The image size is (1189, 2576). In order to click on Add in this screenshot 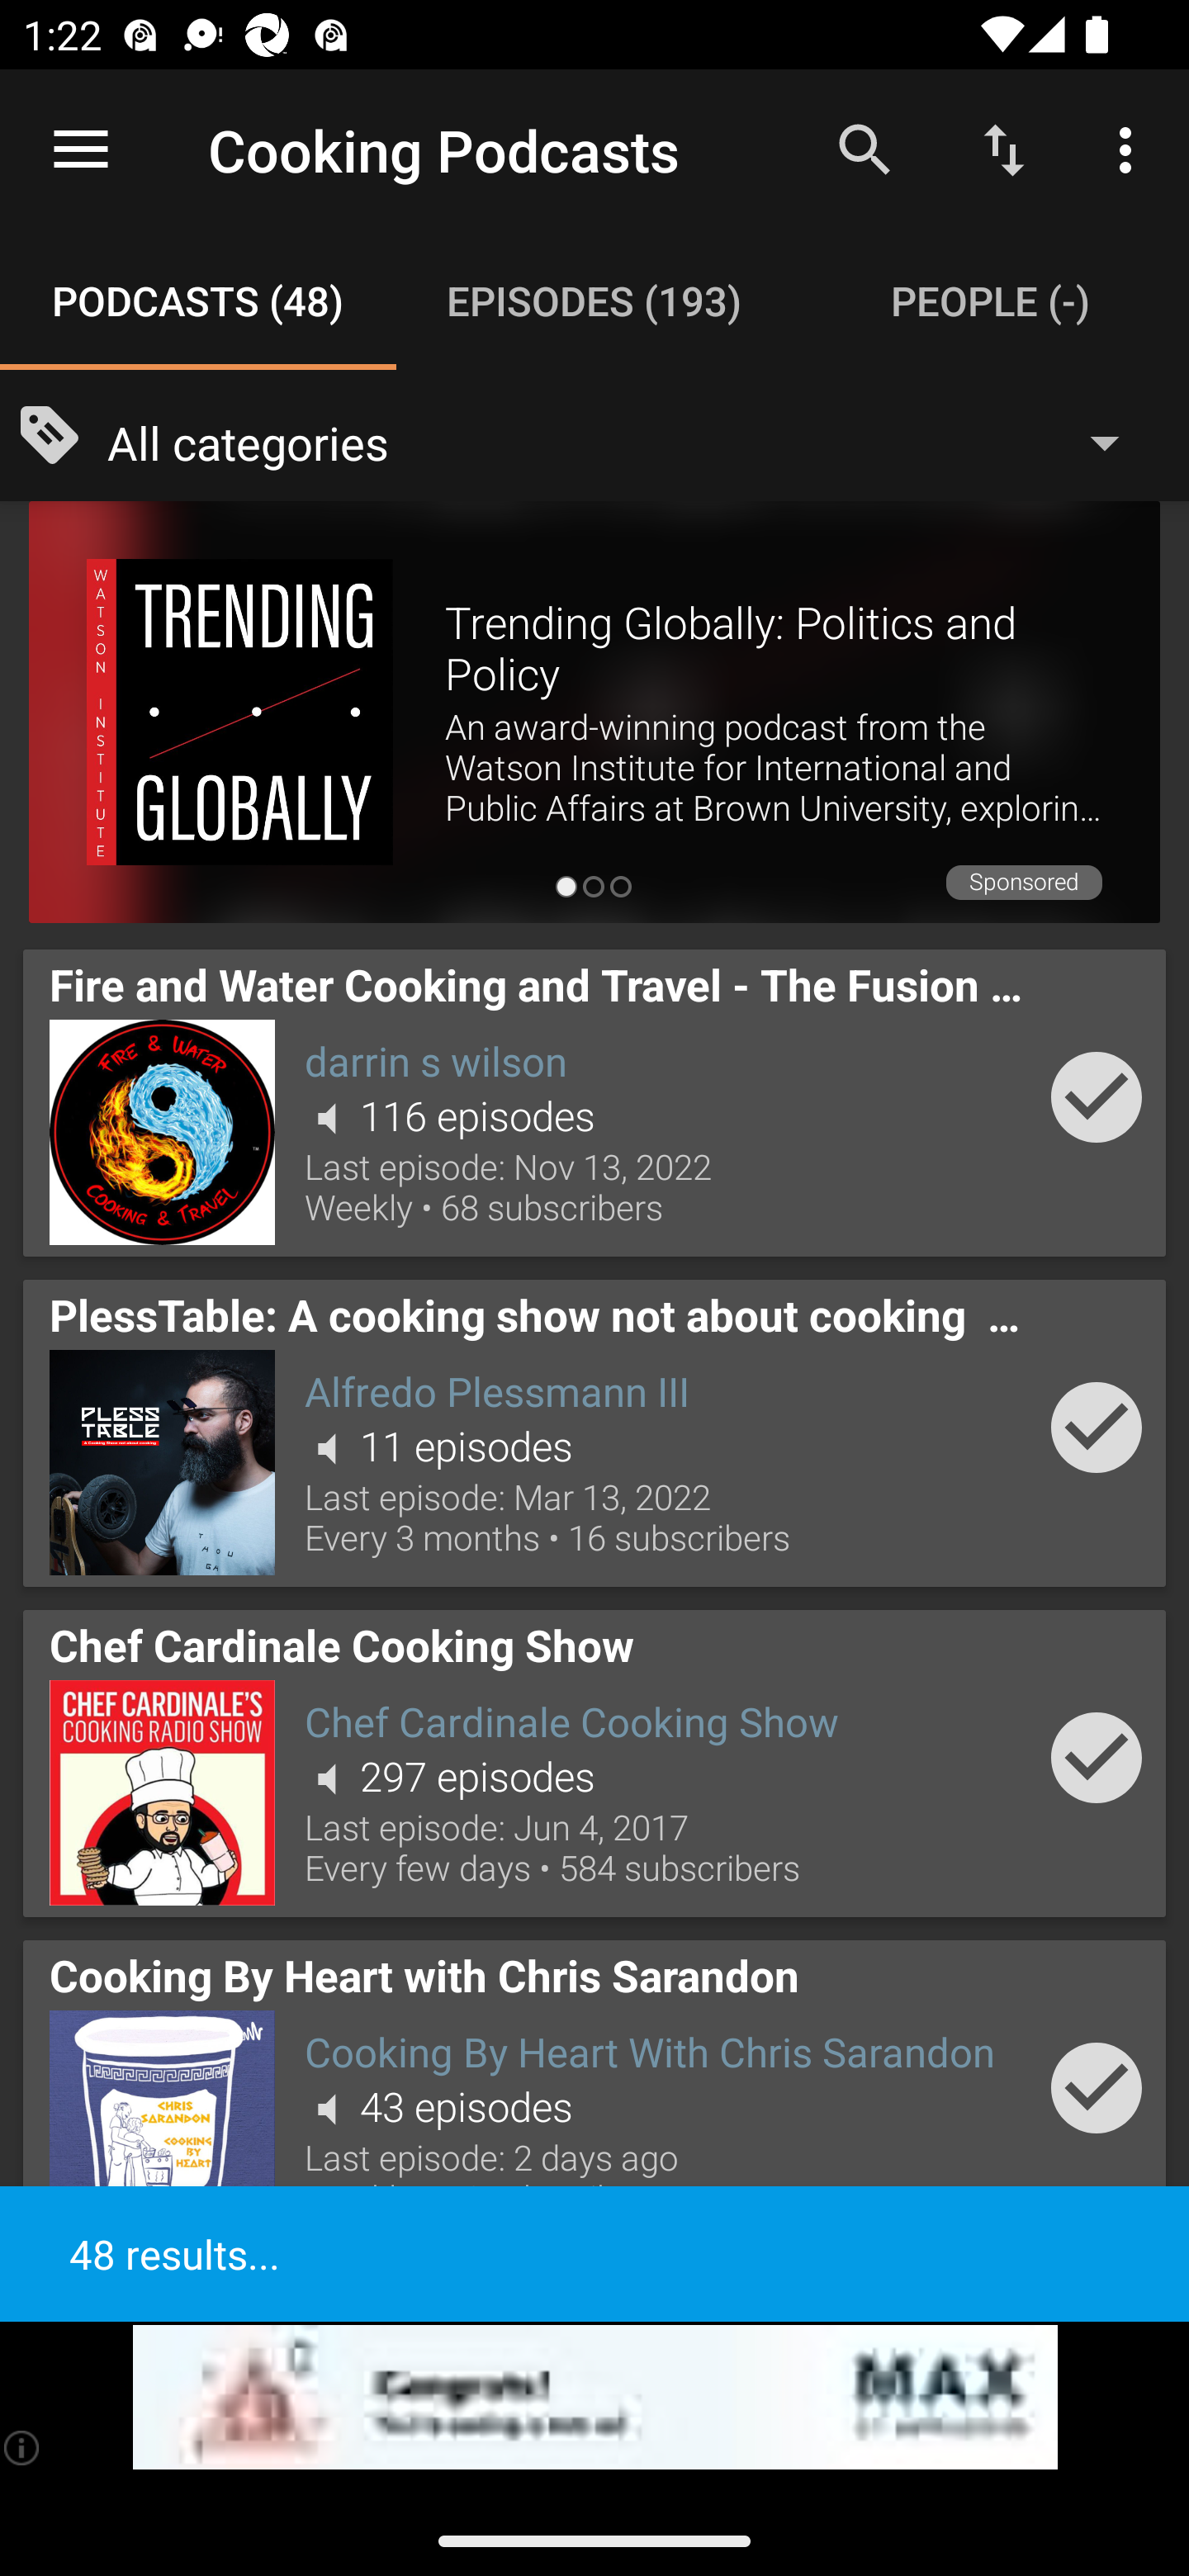, I will do `click(1097, 2089)`.